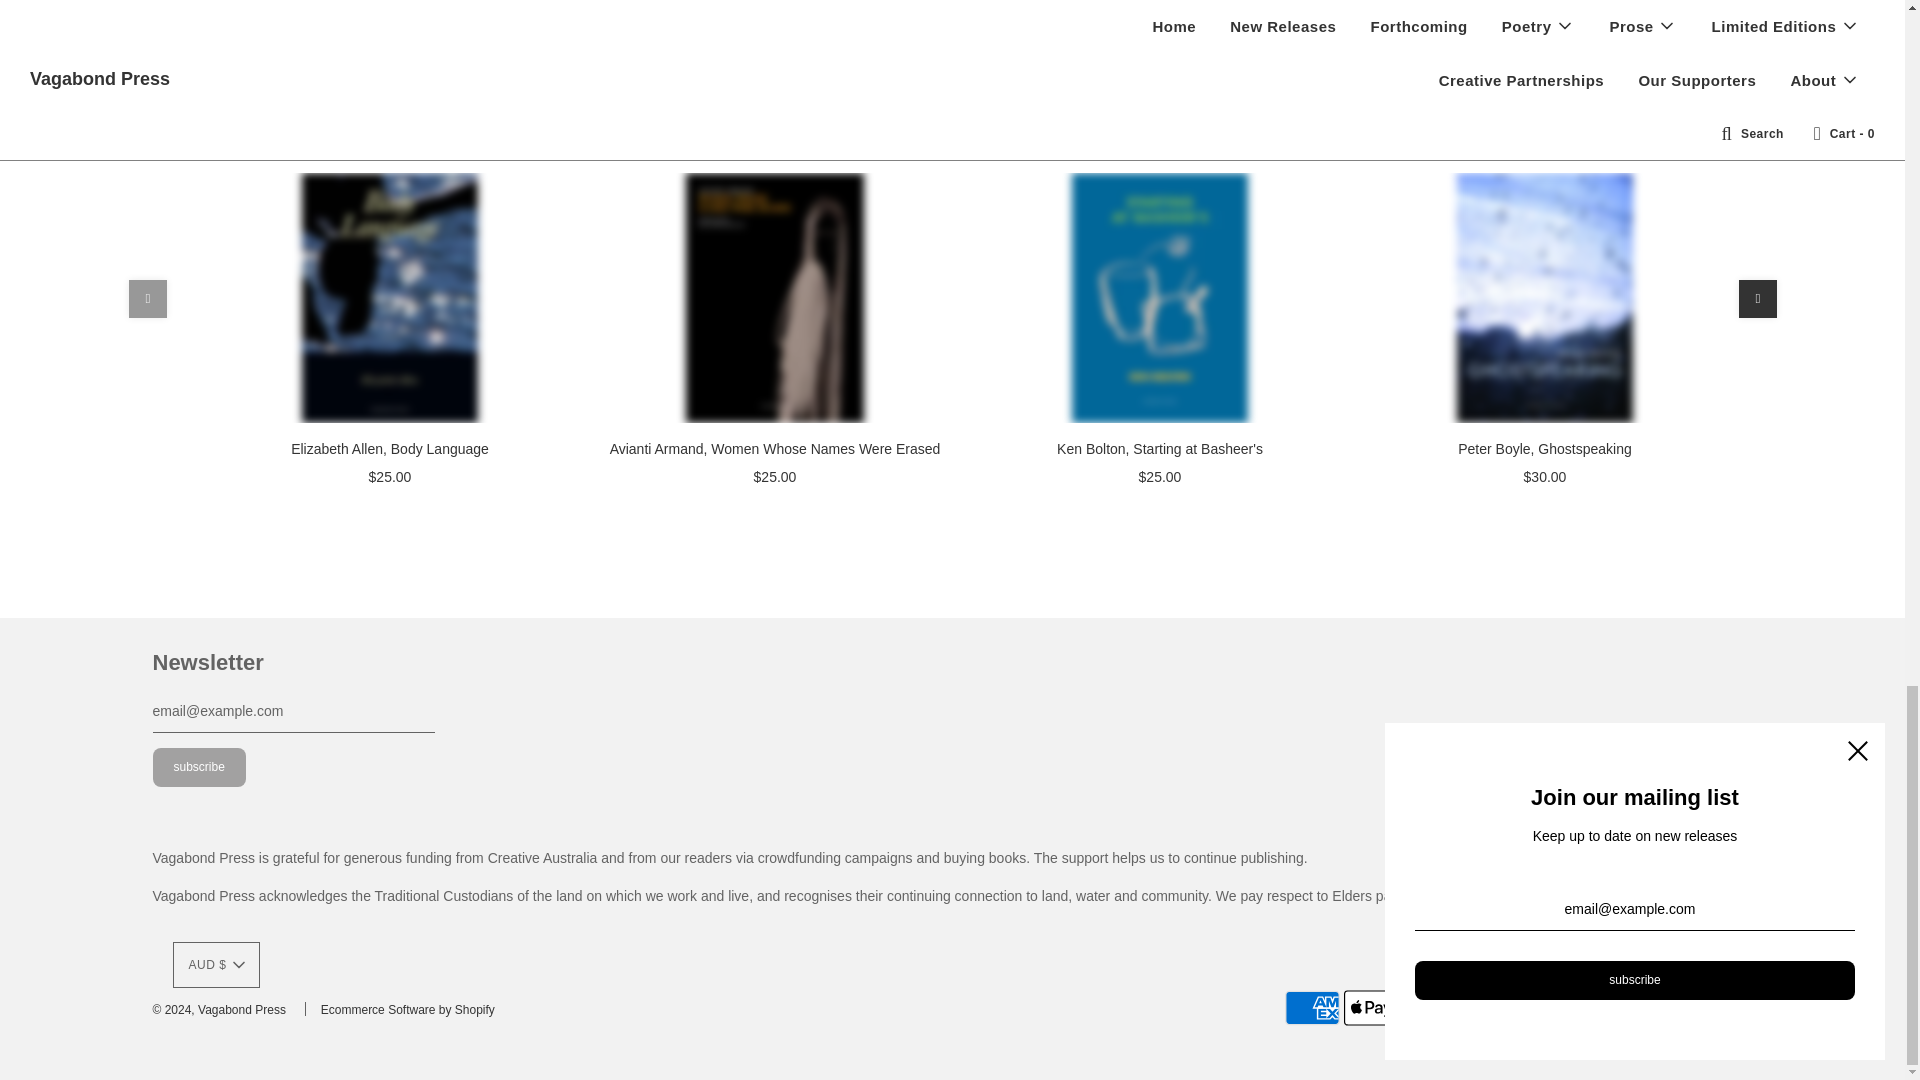 The image size is (1920, 1080). What do you see at coordinates (1666, 1008) in the screenshot?
I see `Union Pay` at bounding box center [1666, 1008].